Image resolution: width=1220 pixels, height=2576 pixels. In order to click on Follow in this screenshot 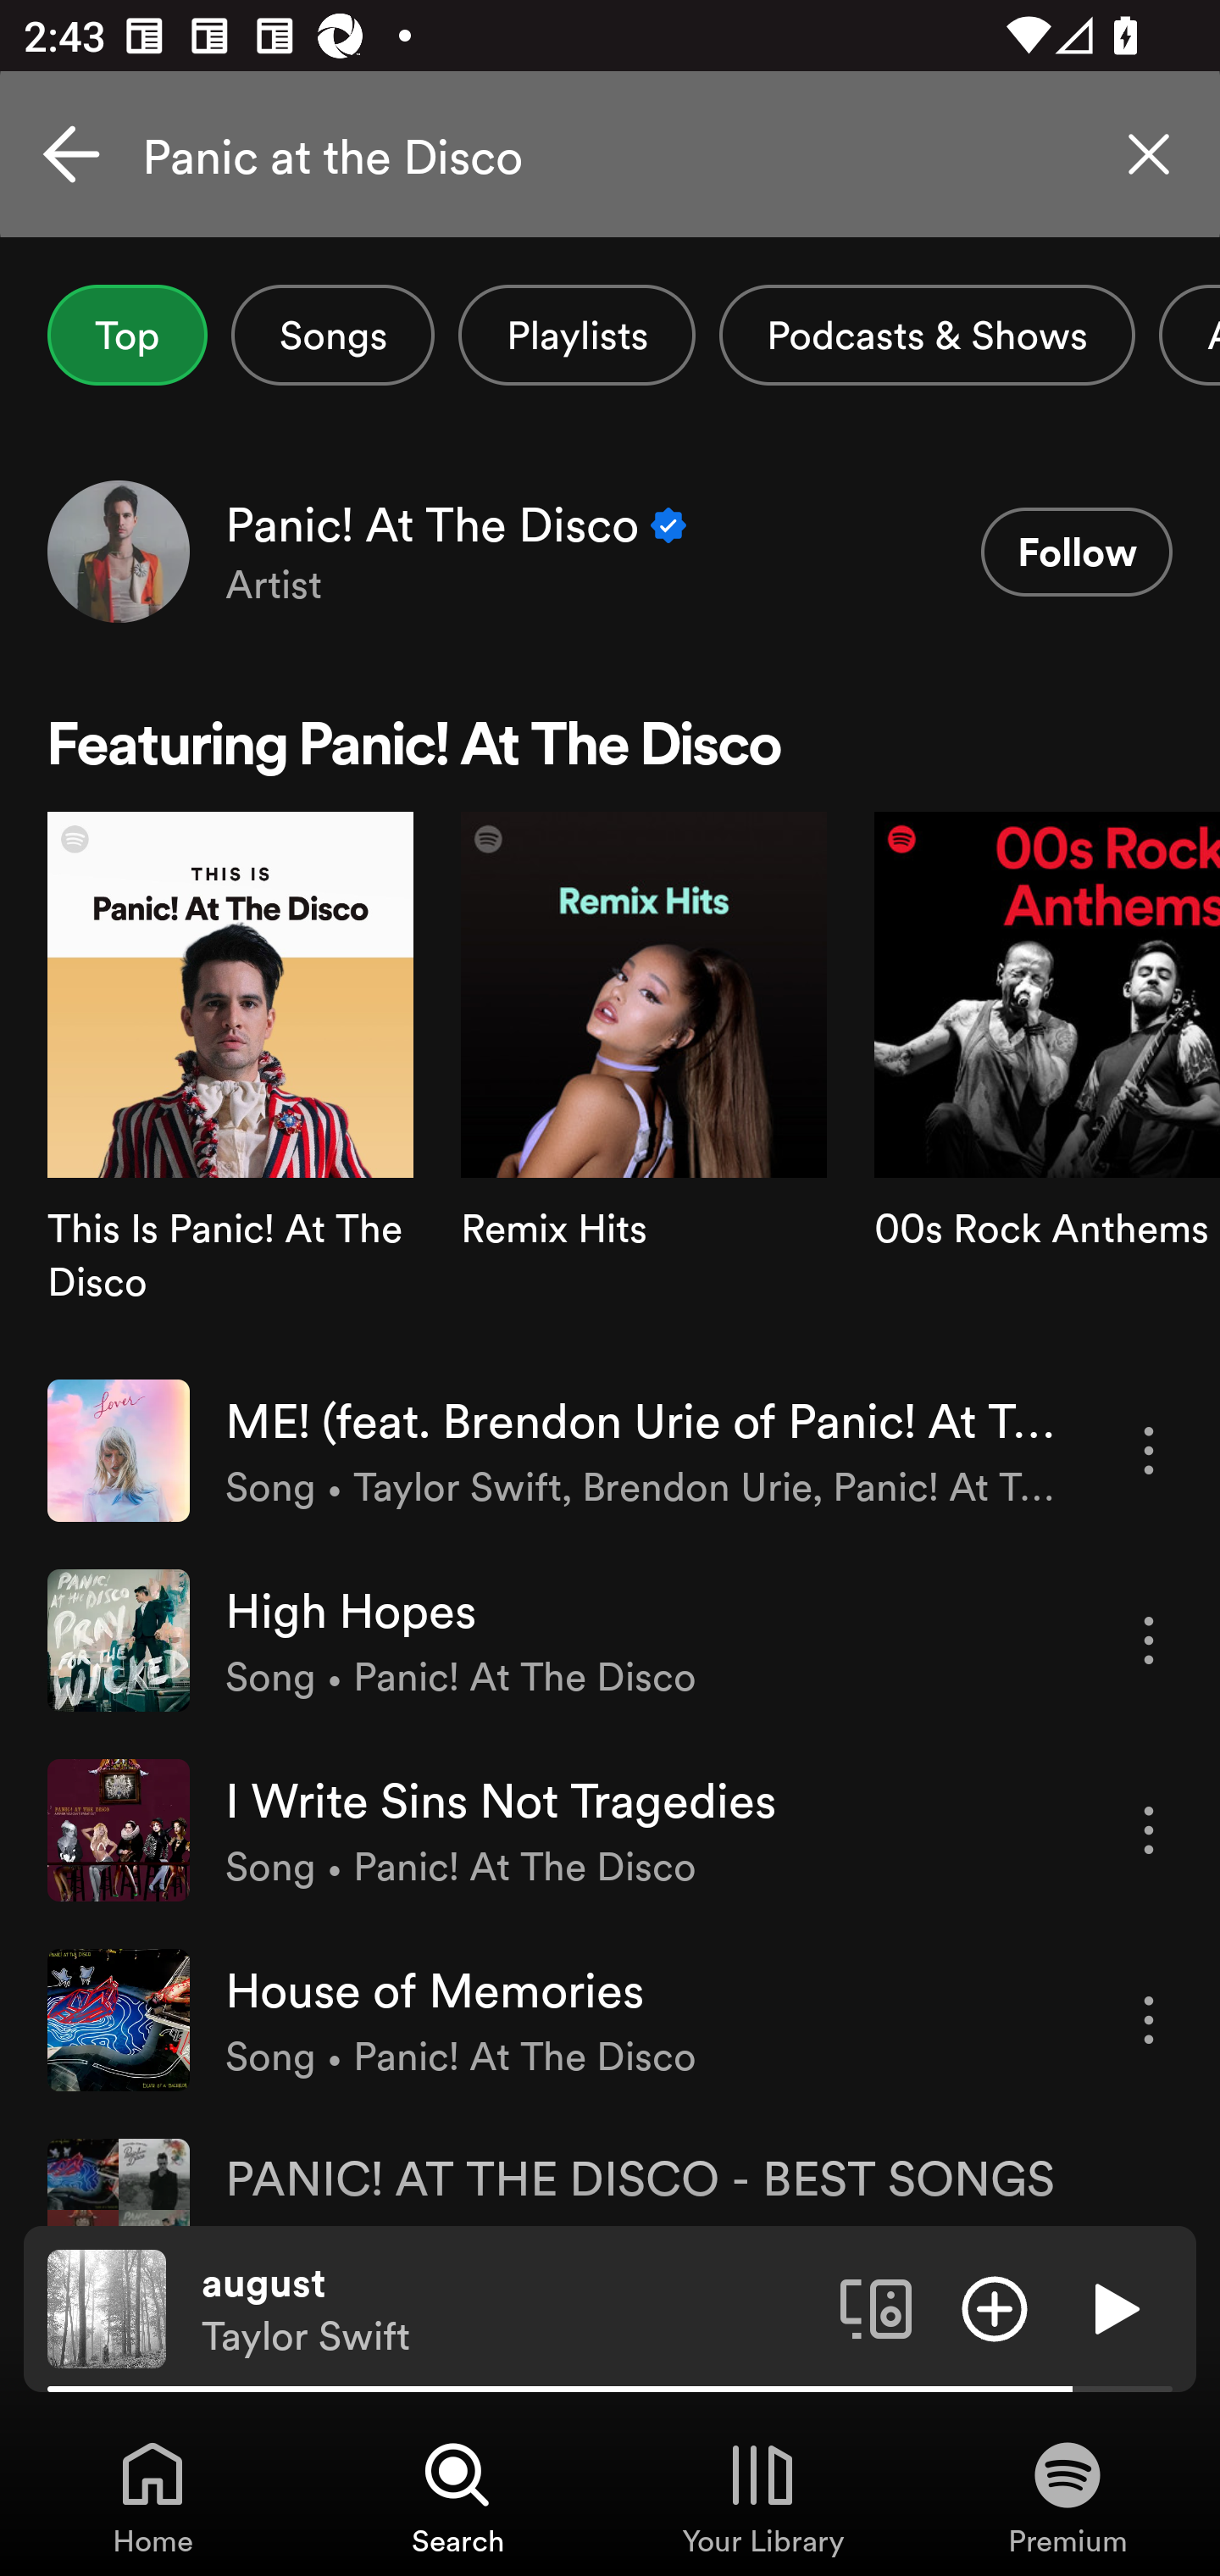, I will do `click(1076, 552)`.